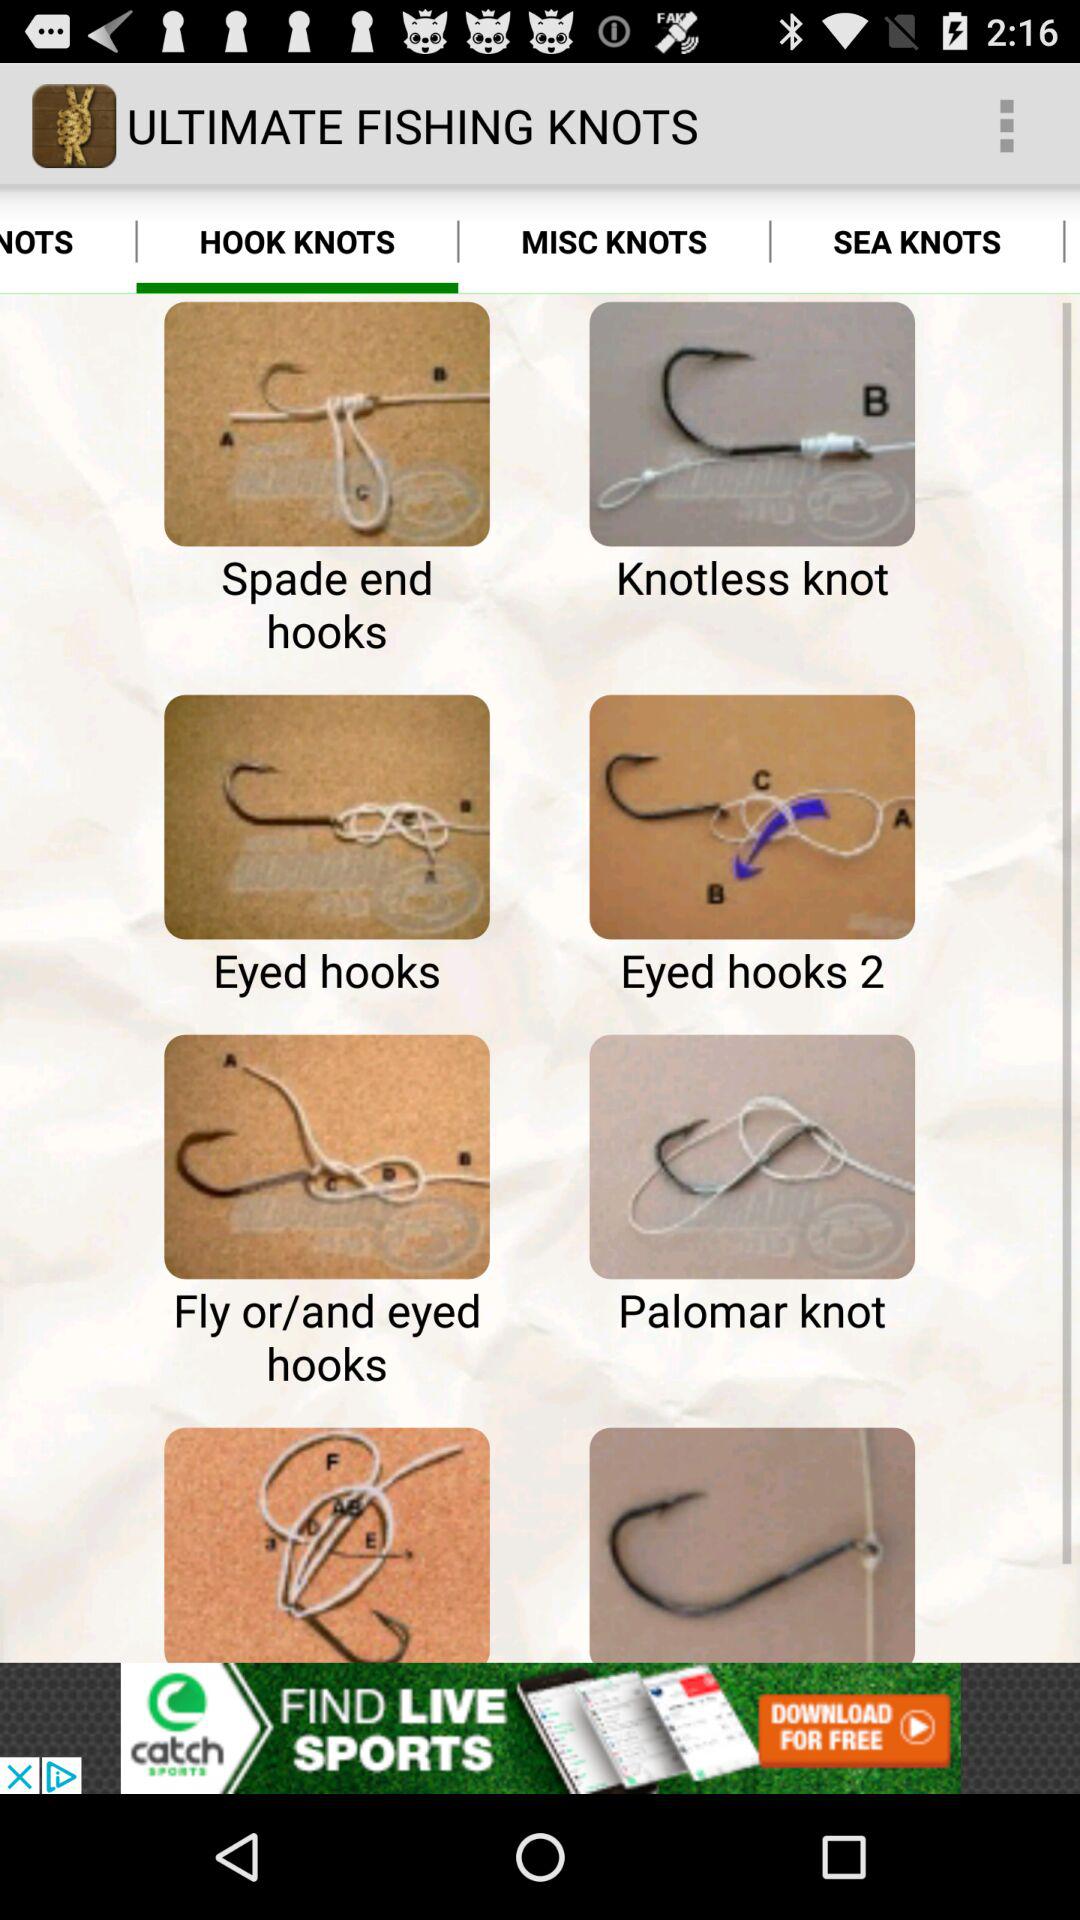  I want to click on picture pages, so click(326, 1156).